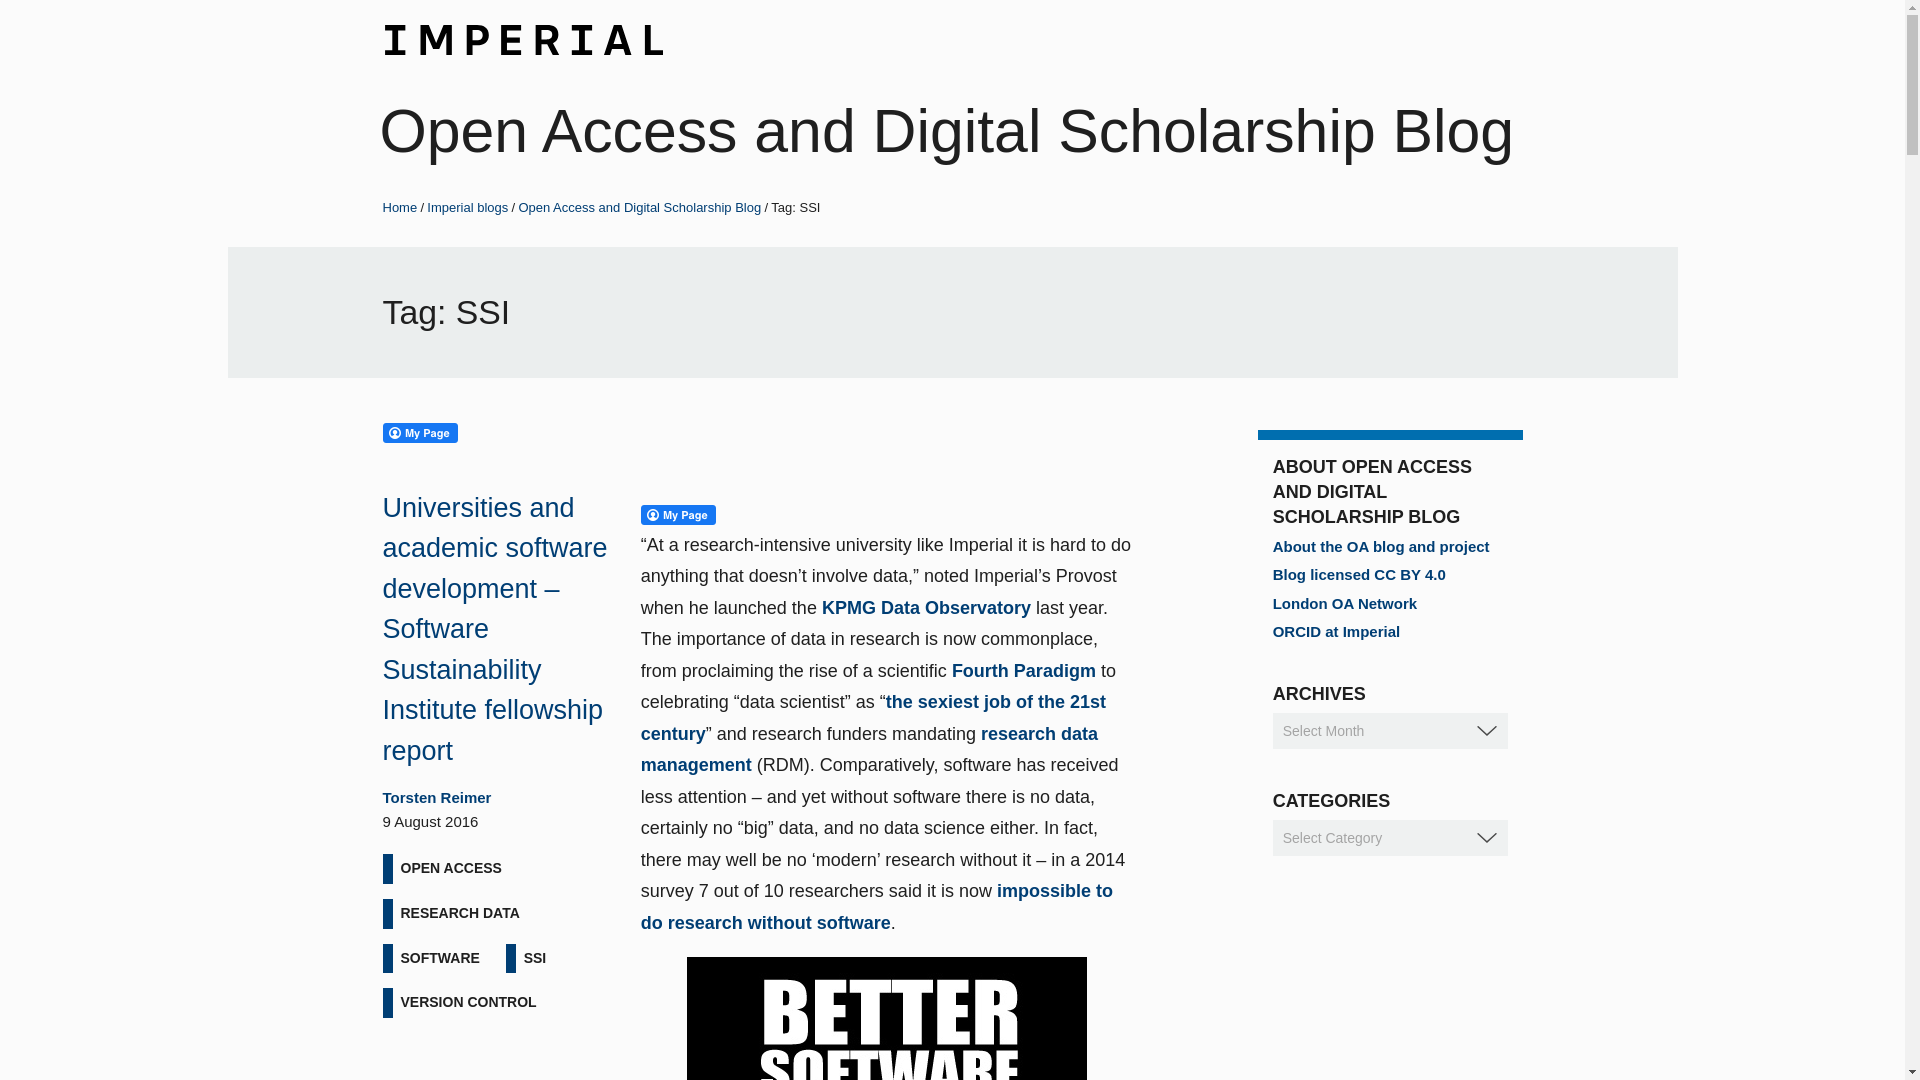 This screenshot has width=1920, height=1080. What do you see at coordinates (458, 913) in the screenshot?
I see `View all posts in Research Data` at bounding box center [458, 913].